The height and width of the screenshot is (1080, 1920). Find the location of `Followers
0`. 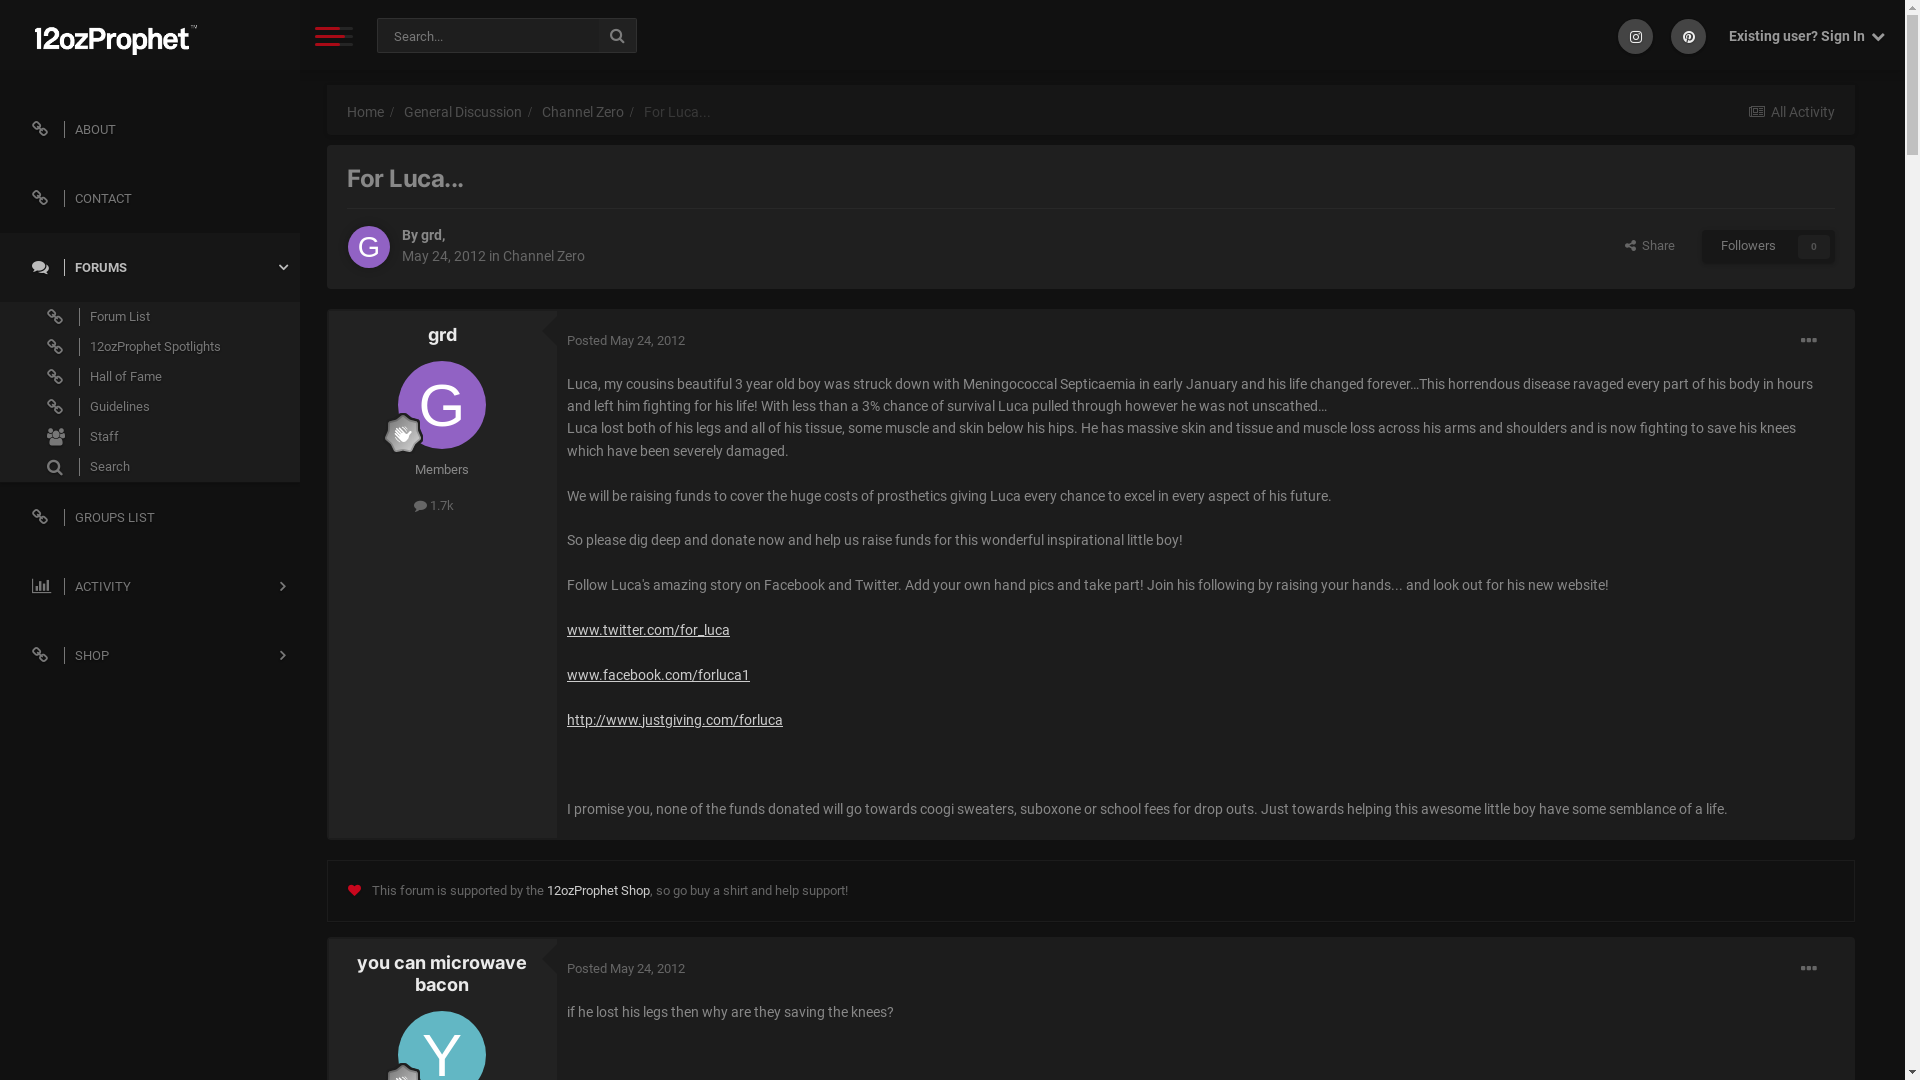

Followers
0 is located at coordinates (1768, 246).